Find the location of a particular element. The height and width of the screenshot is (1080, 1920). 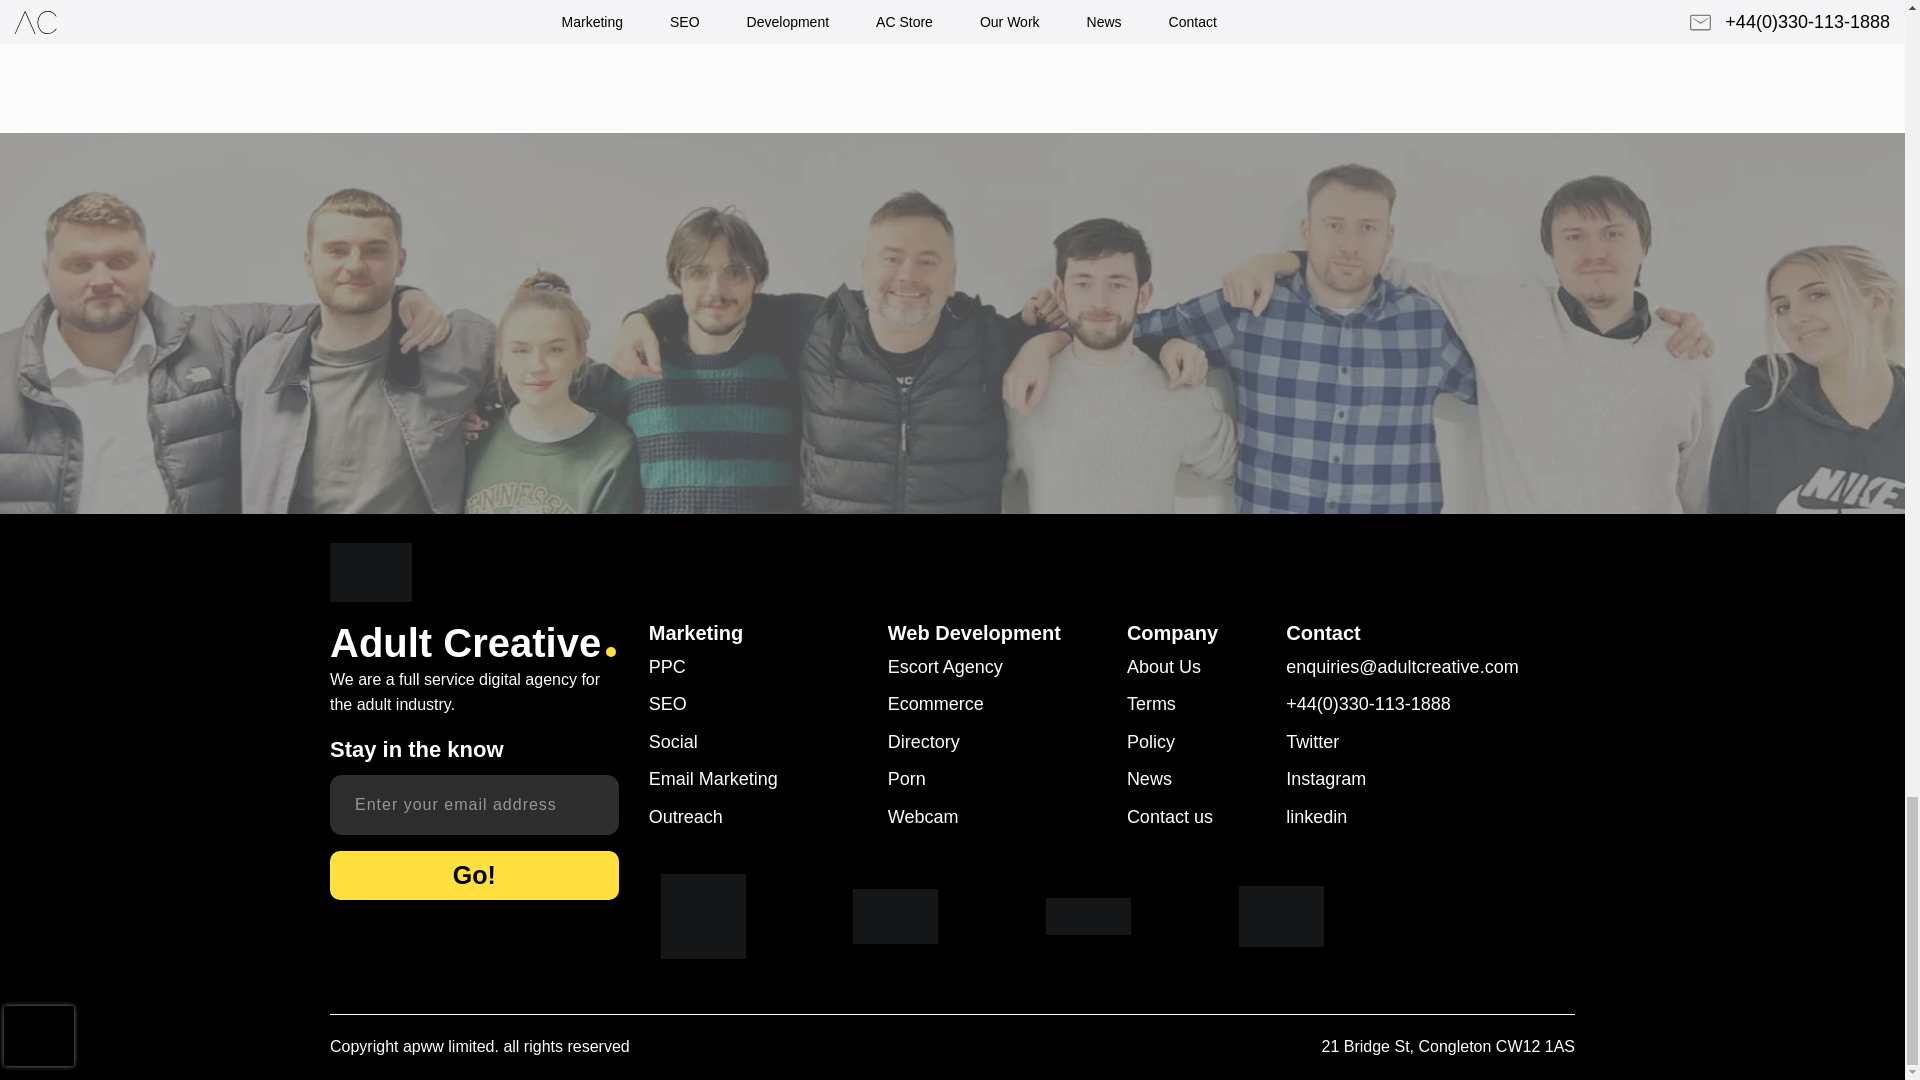

Go! is located at coordinates (474, 875).